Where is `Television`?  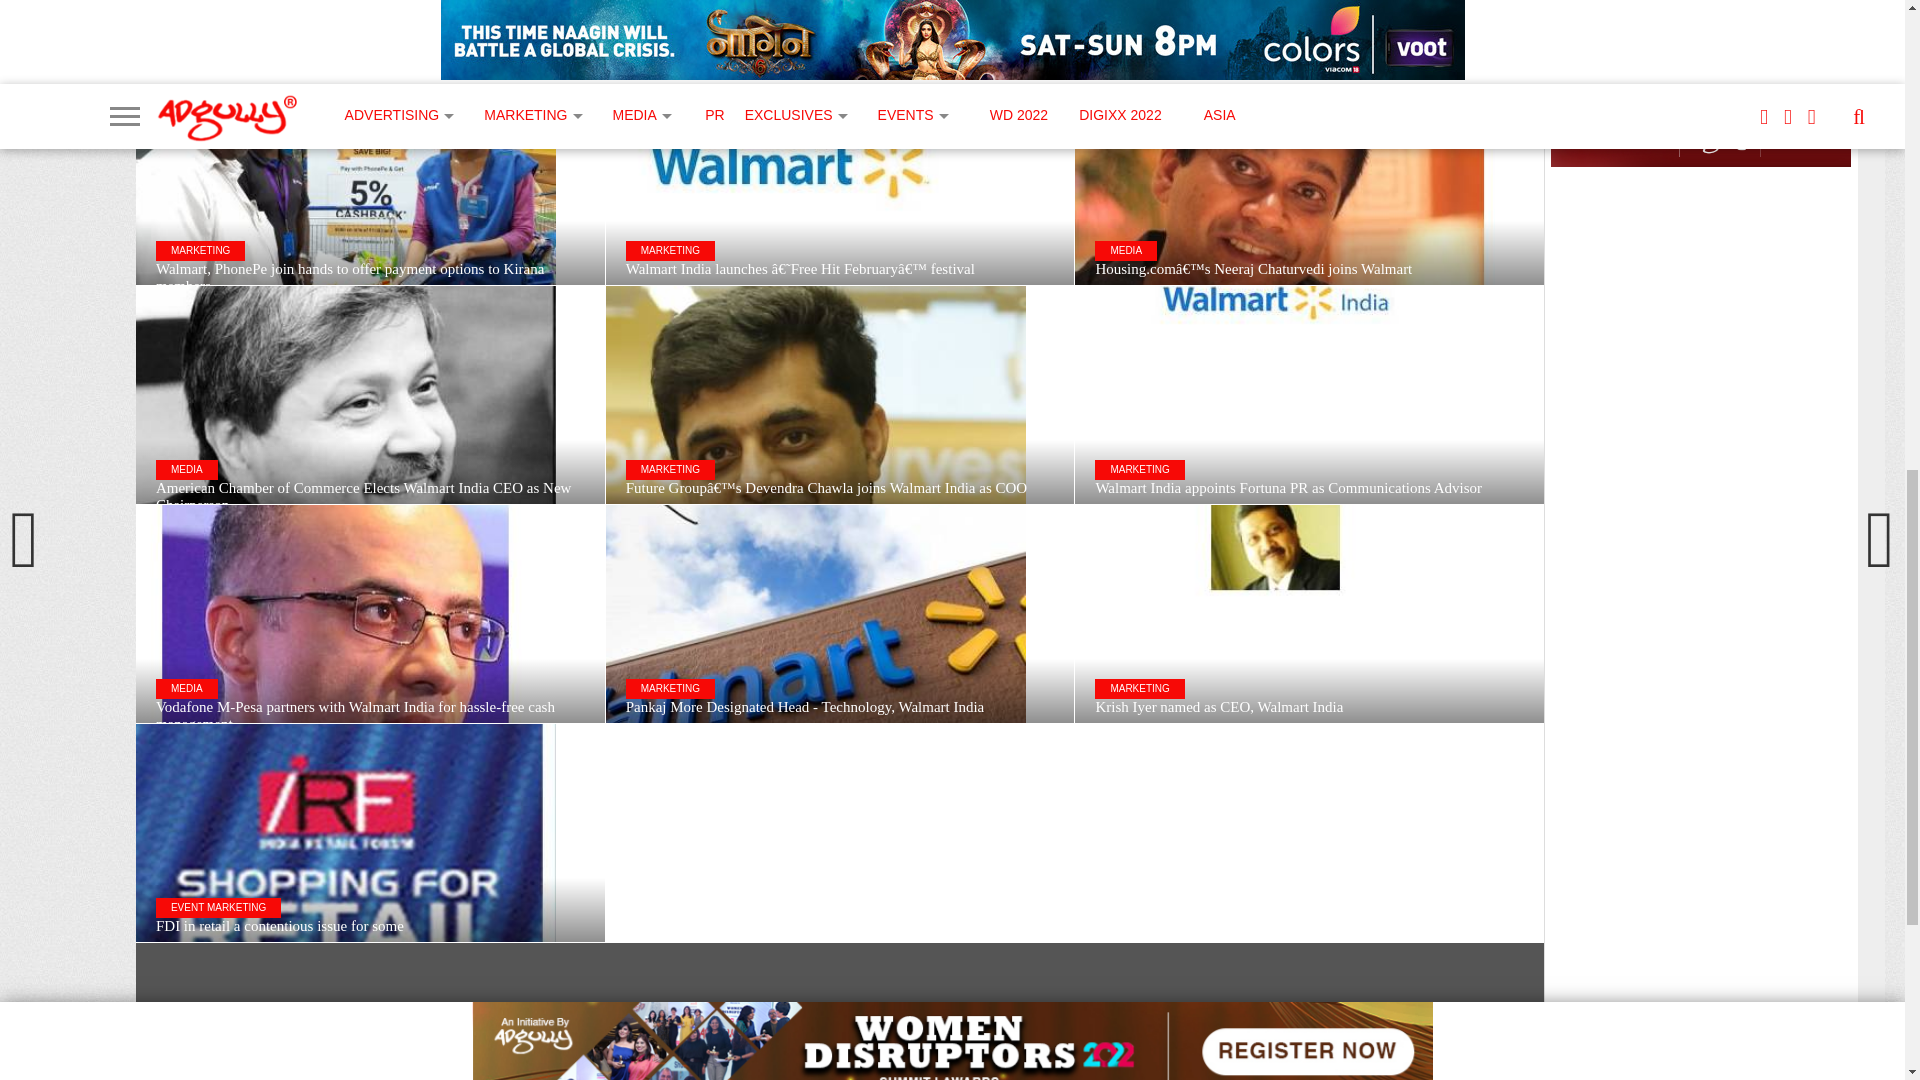 Television is located at coordinates (962, 1046).